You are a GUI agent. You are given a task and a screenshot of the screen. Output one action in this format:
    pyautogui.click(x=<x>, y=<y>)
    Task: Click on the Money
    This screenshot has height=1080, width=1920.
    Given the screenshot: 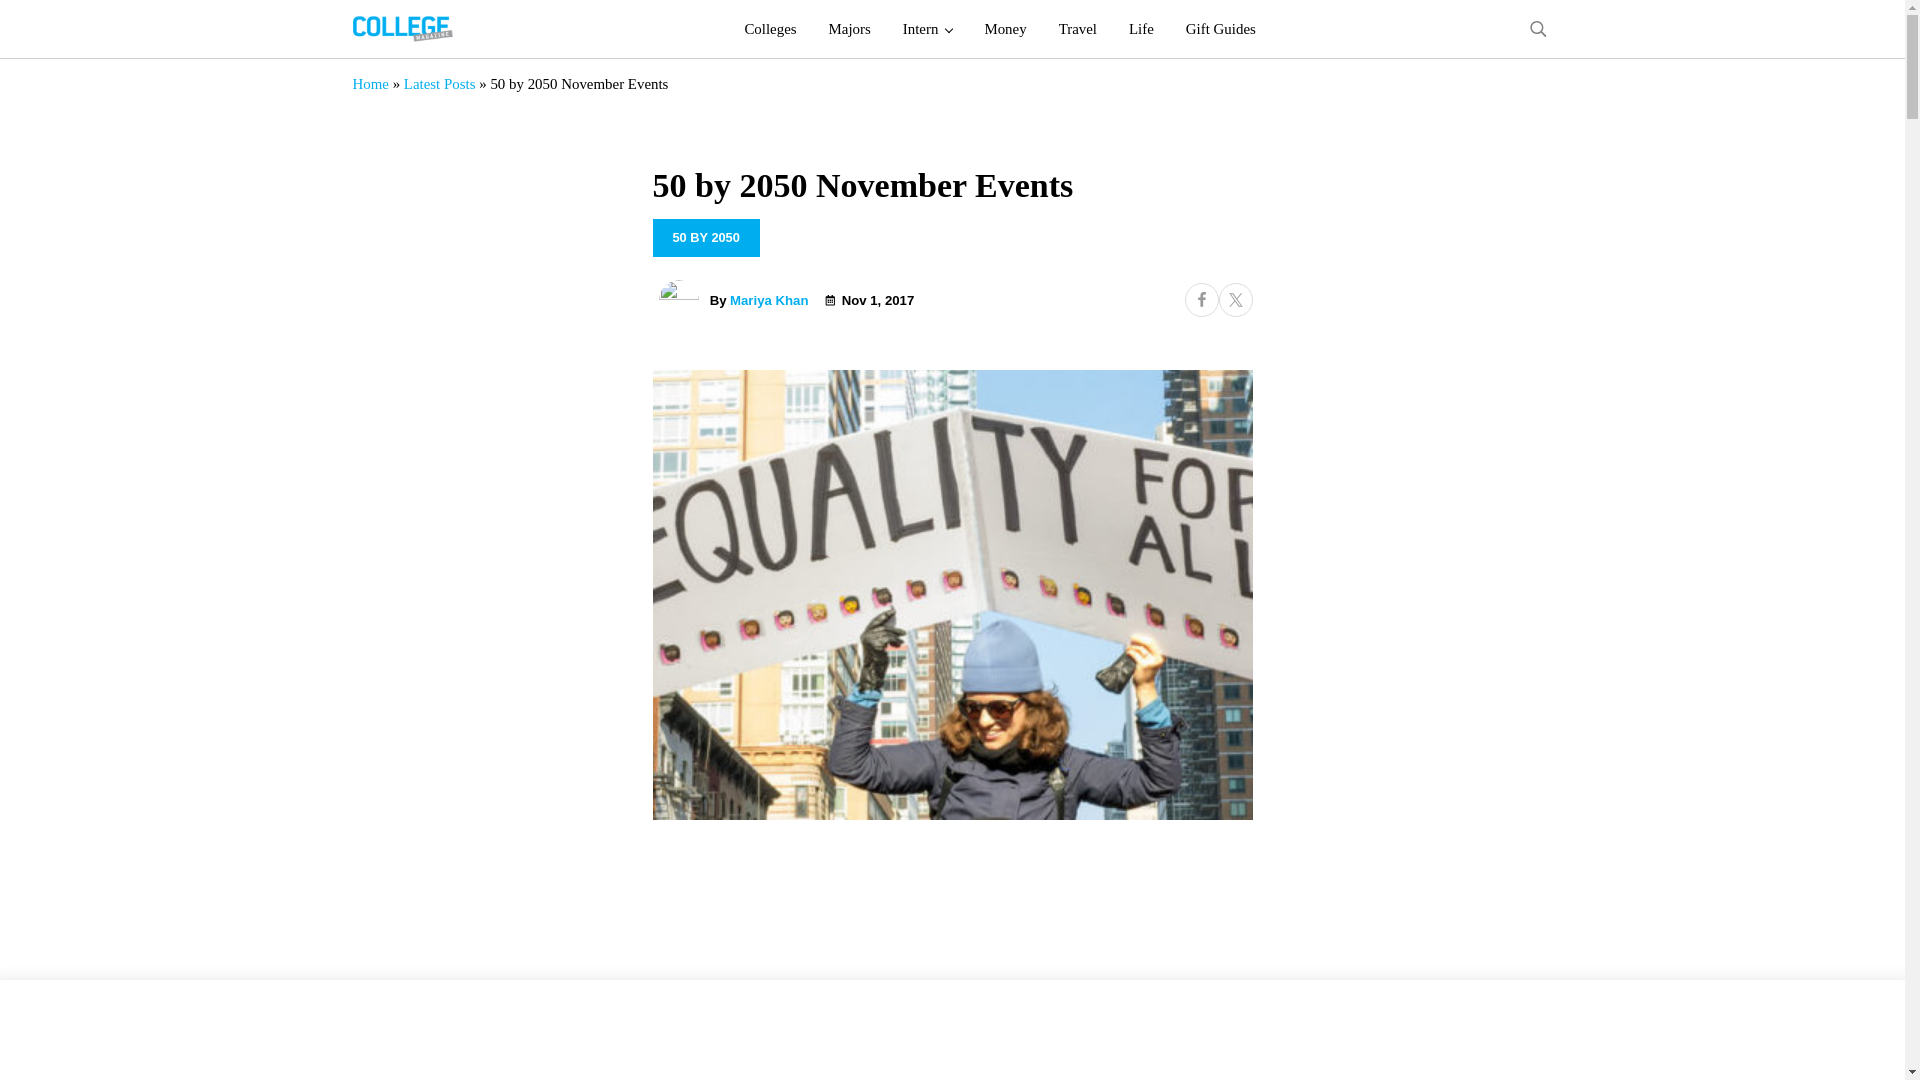 What is the action you would take?
    pyautogui.click(x=1004, y=29)
    